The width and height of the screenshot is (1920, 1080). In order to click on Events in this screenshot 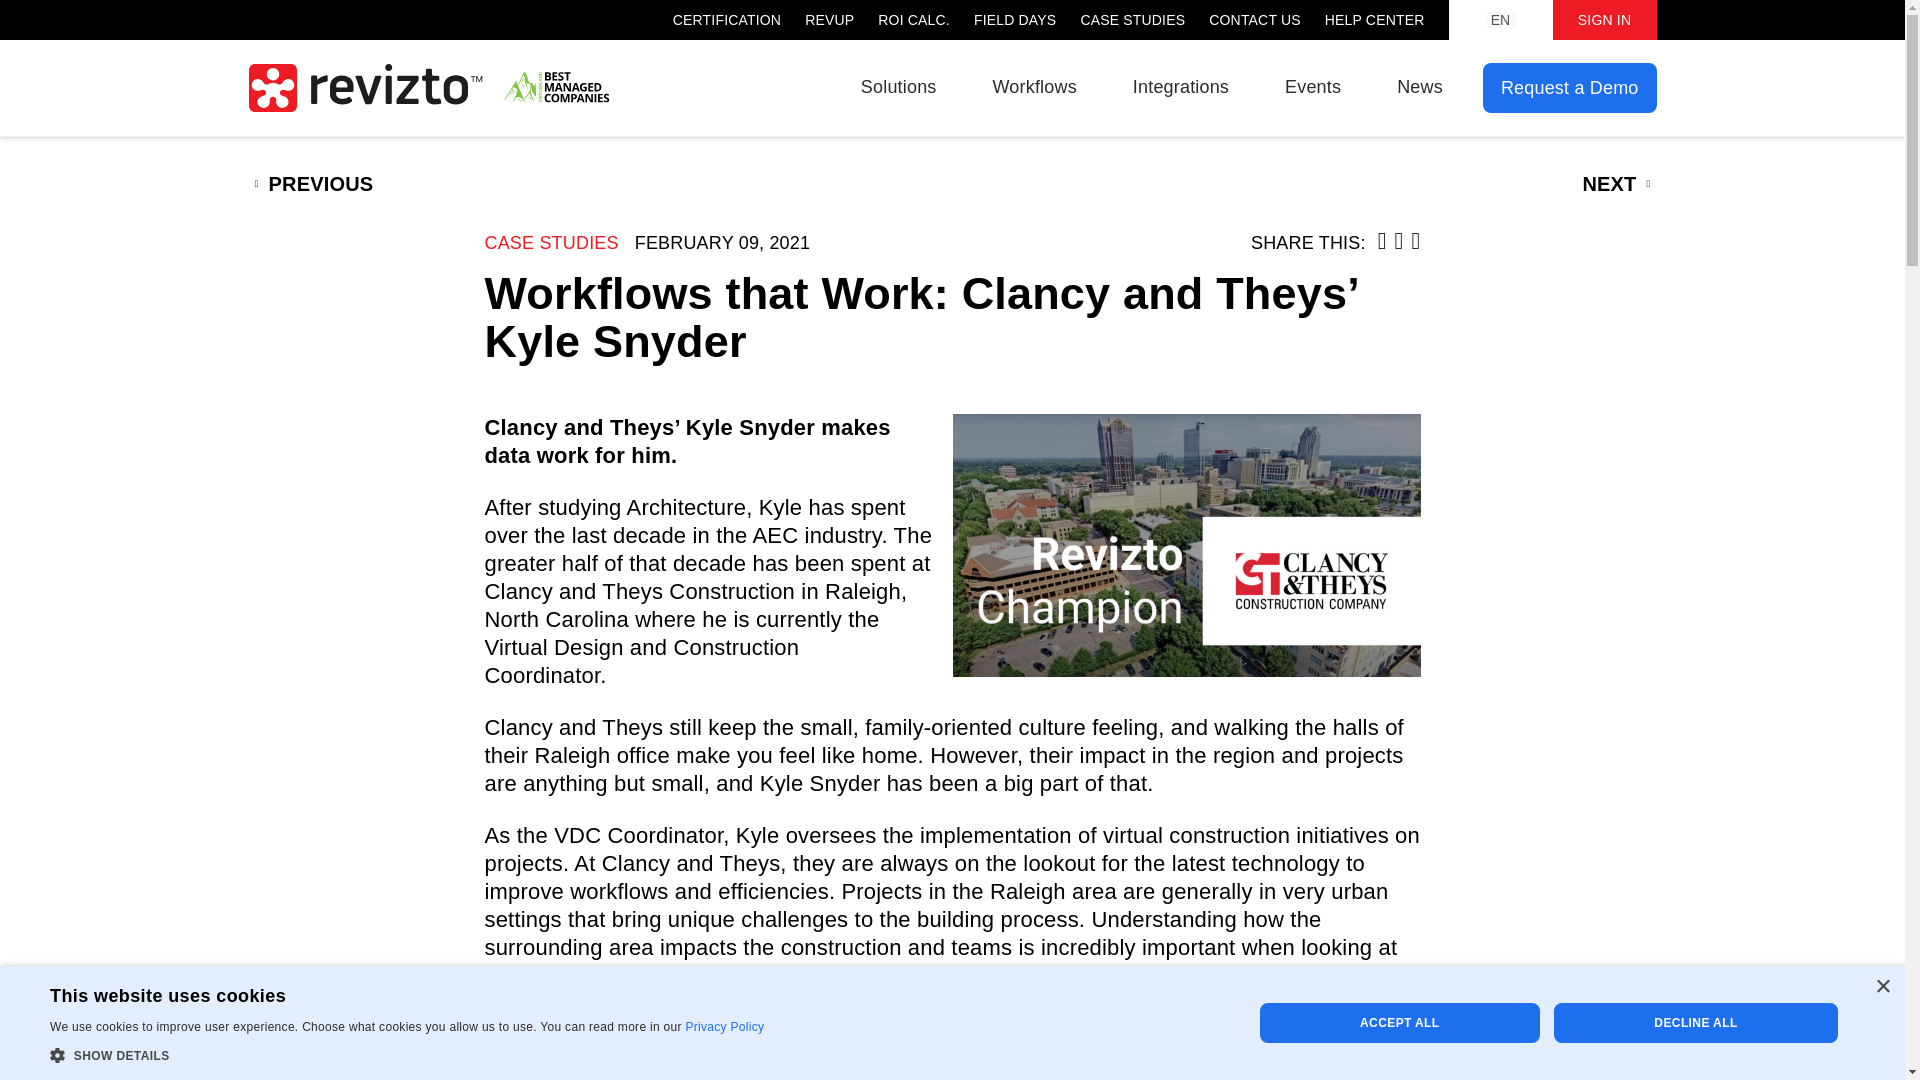, I will do `click(1312, 86)`.